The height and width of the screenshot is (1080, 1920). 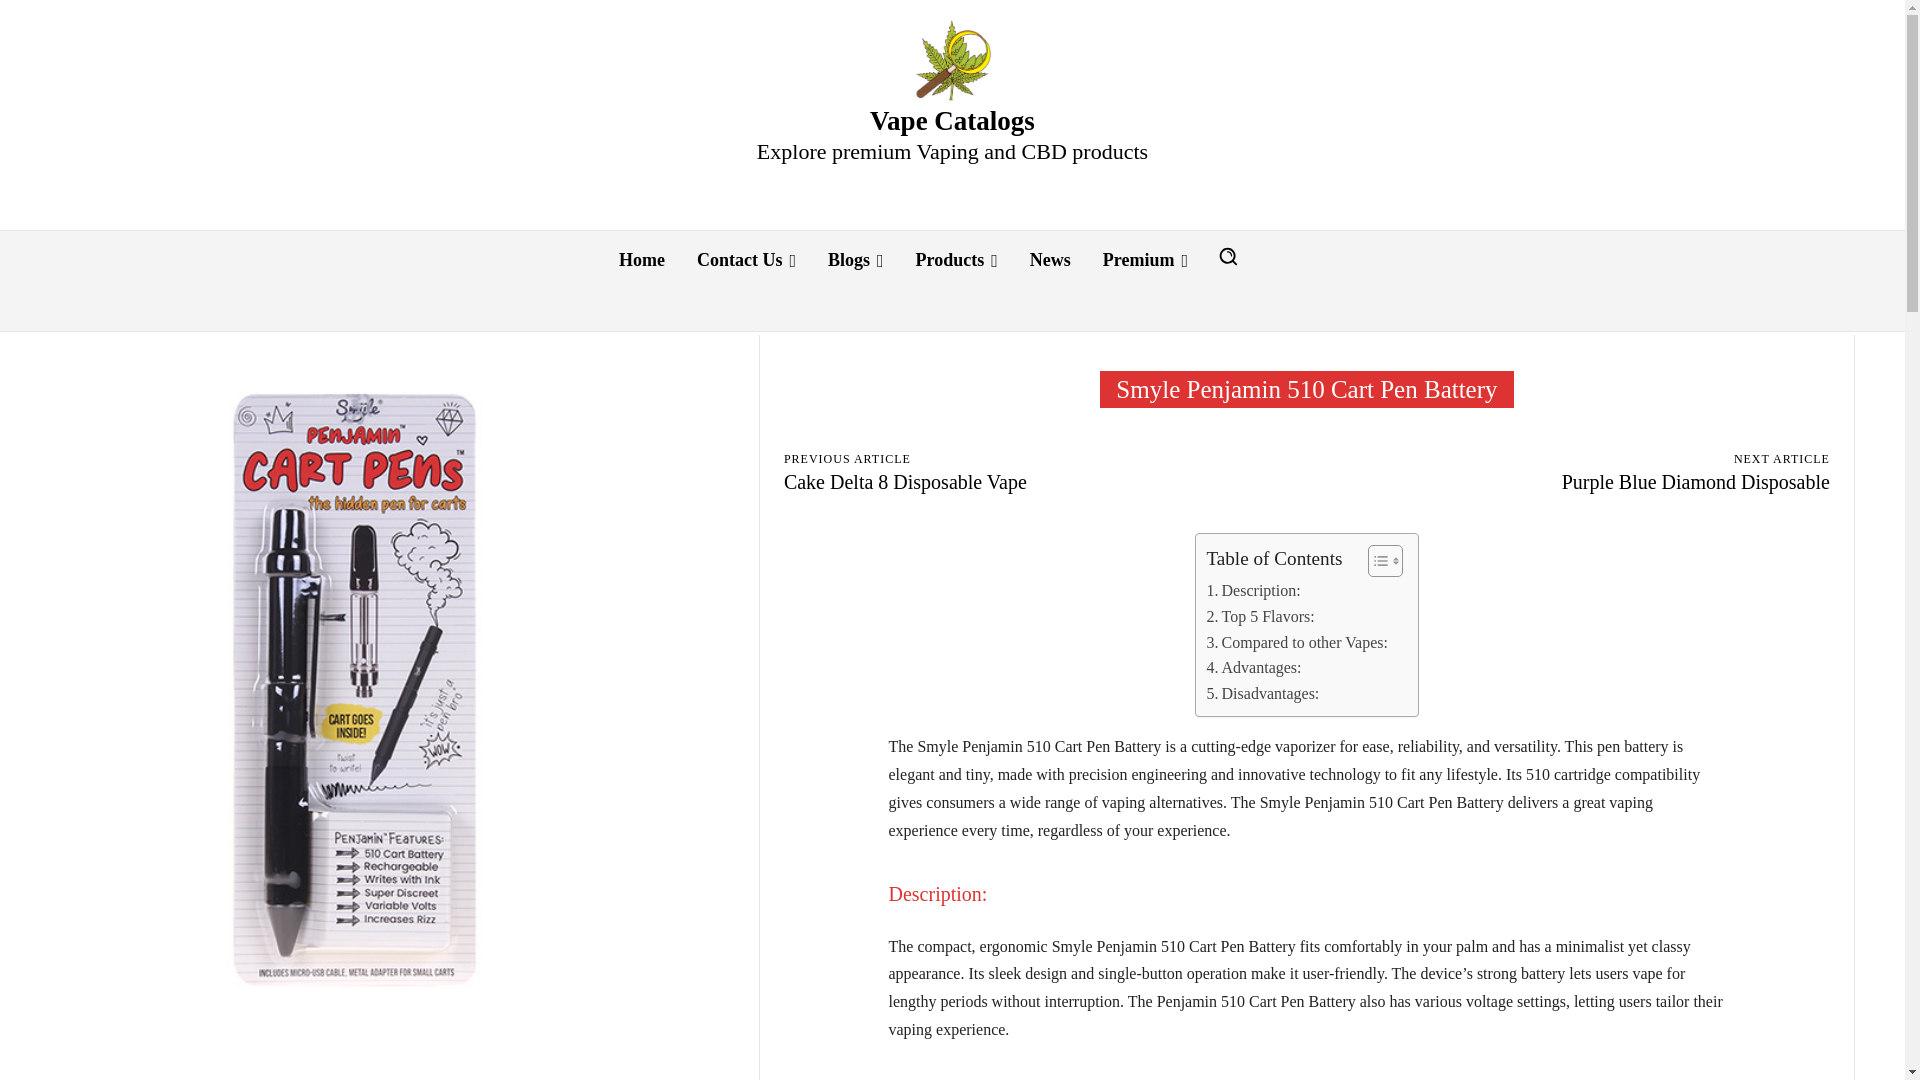 I want to click on Blogs, so click(x=856, y=260).